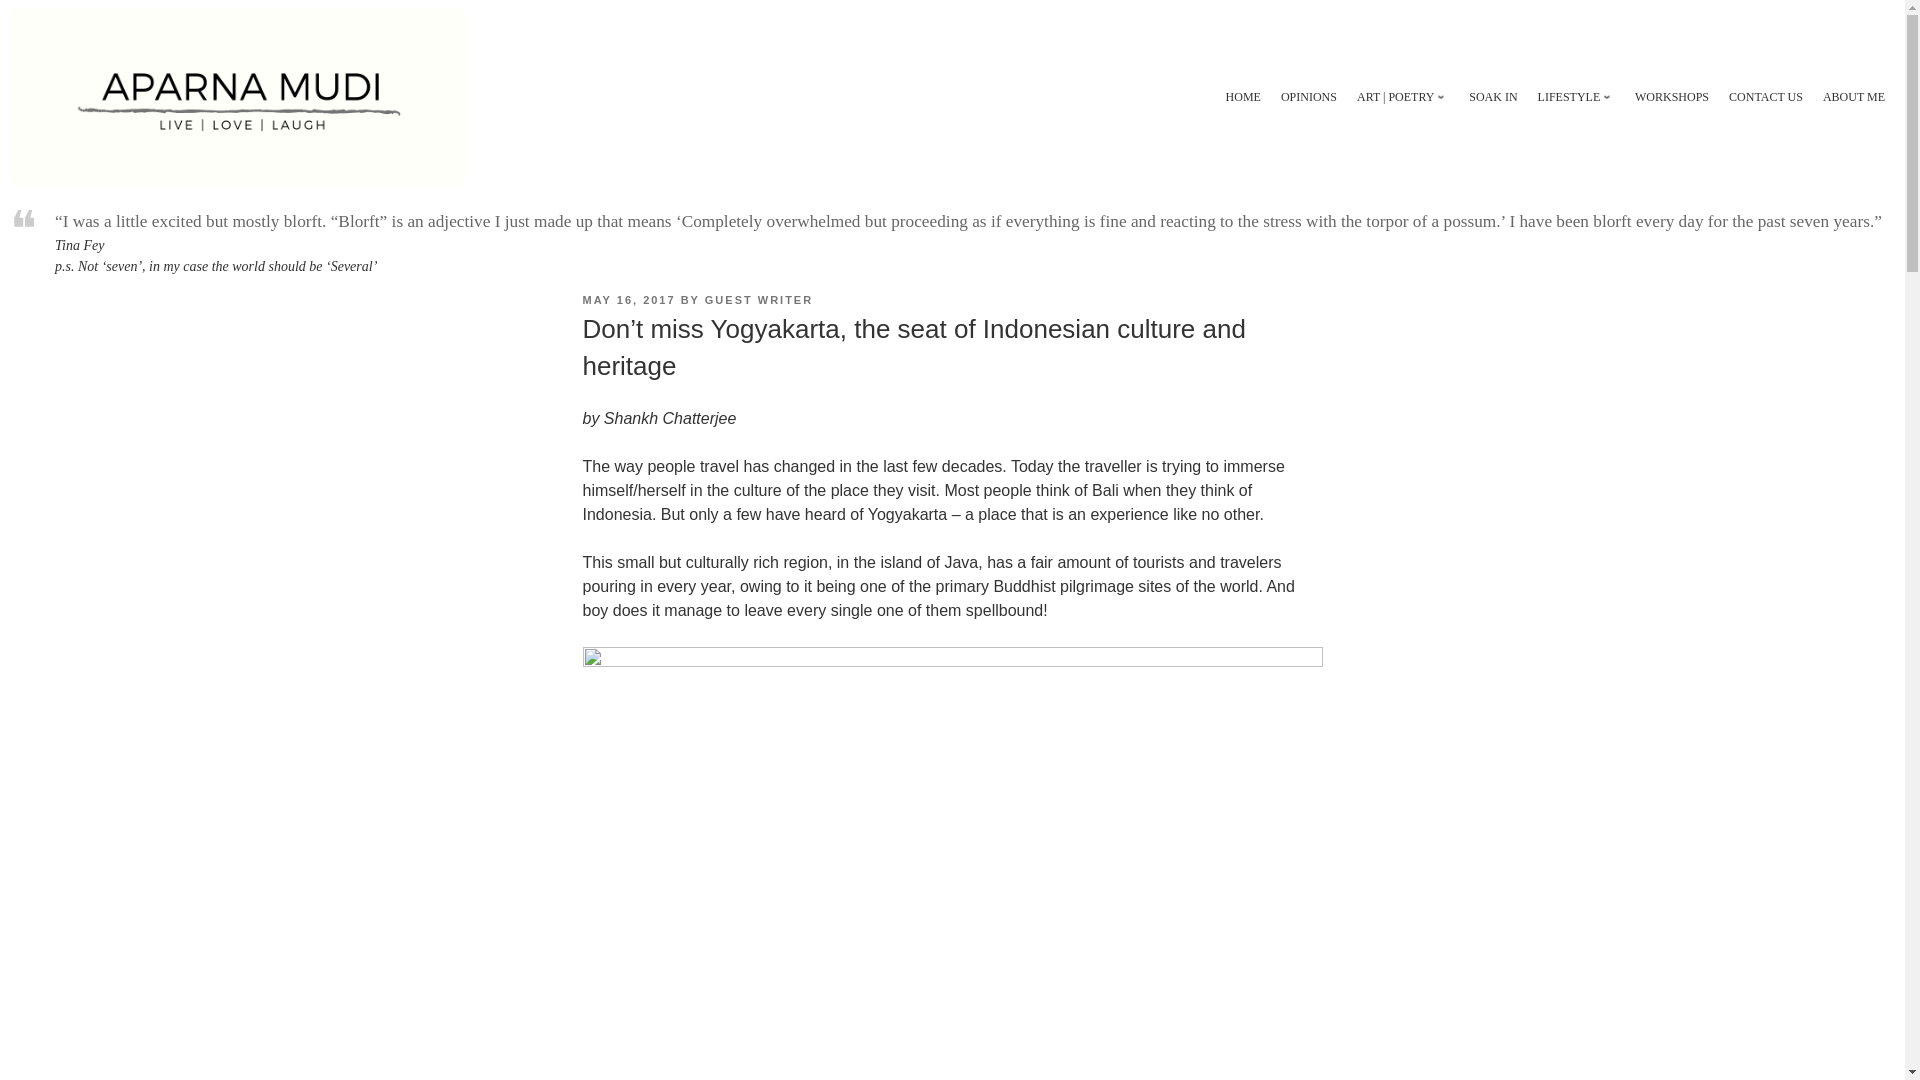 Image resolution: width=1920 pixels, height=1080 pixels. What do you see at coordinates (628, 299) in the screenshot?
I see `MAY 16, 2017` at bounding box center [628, 299].